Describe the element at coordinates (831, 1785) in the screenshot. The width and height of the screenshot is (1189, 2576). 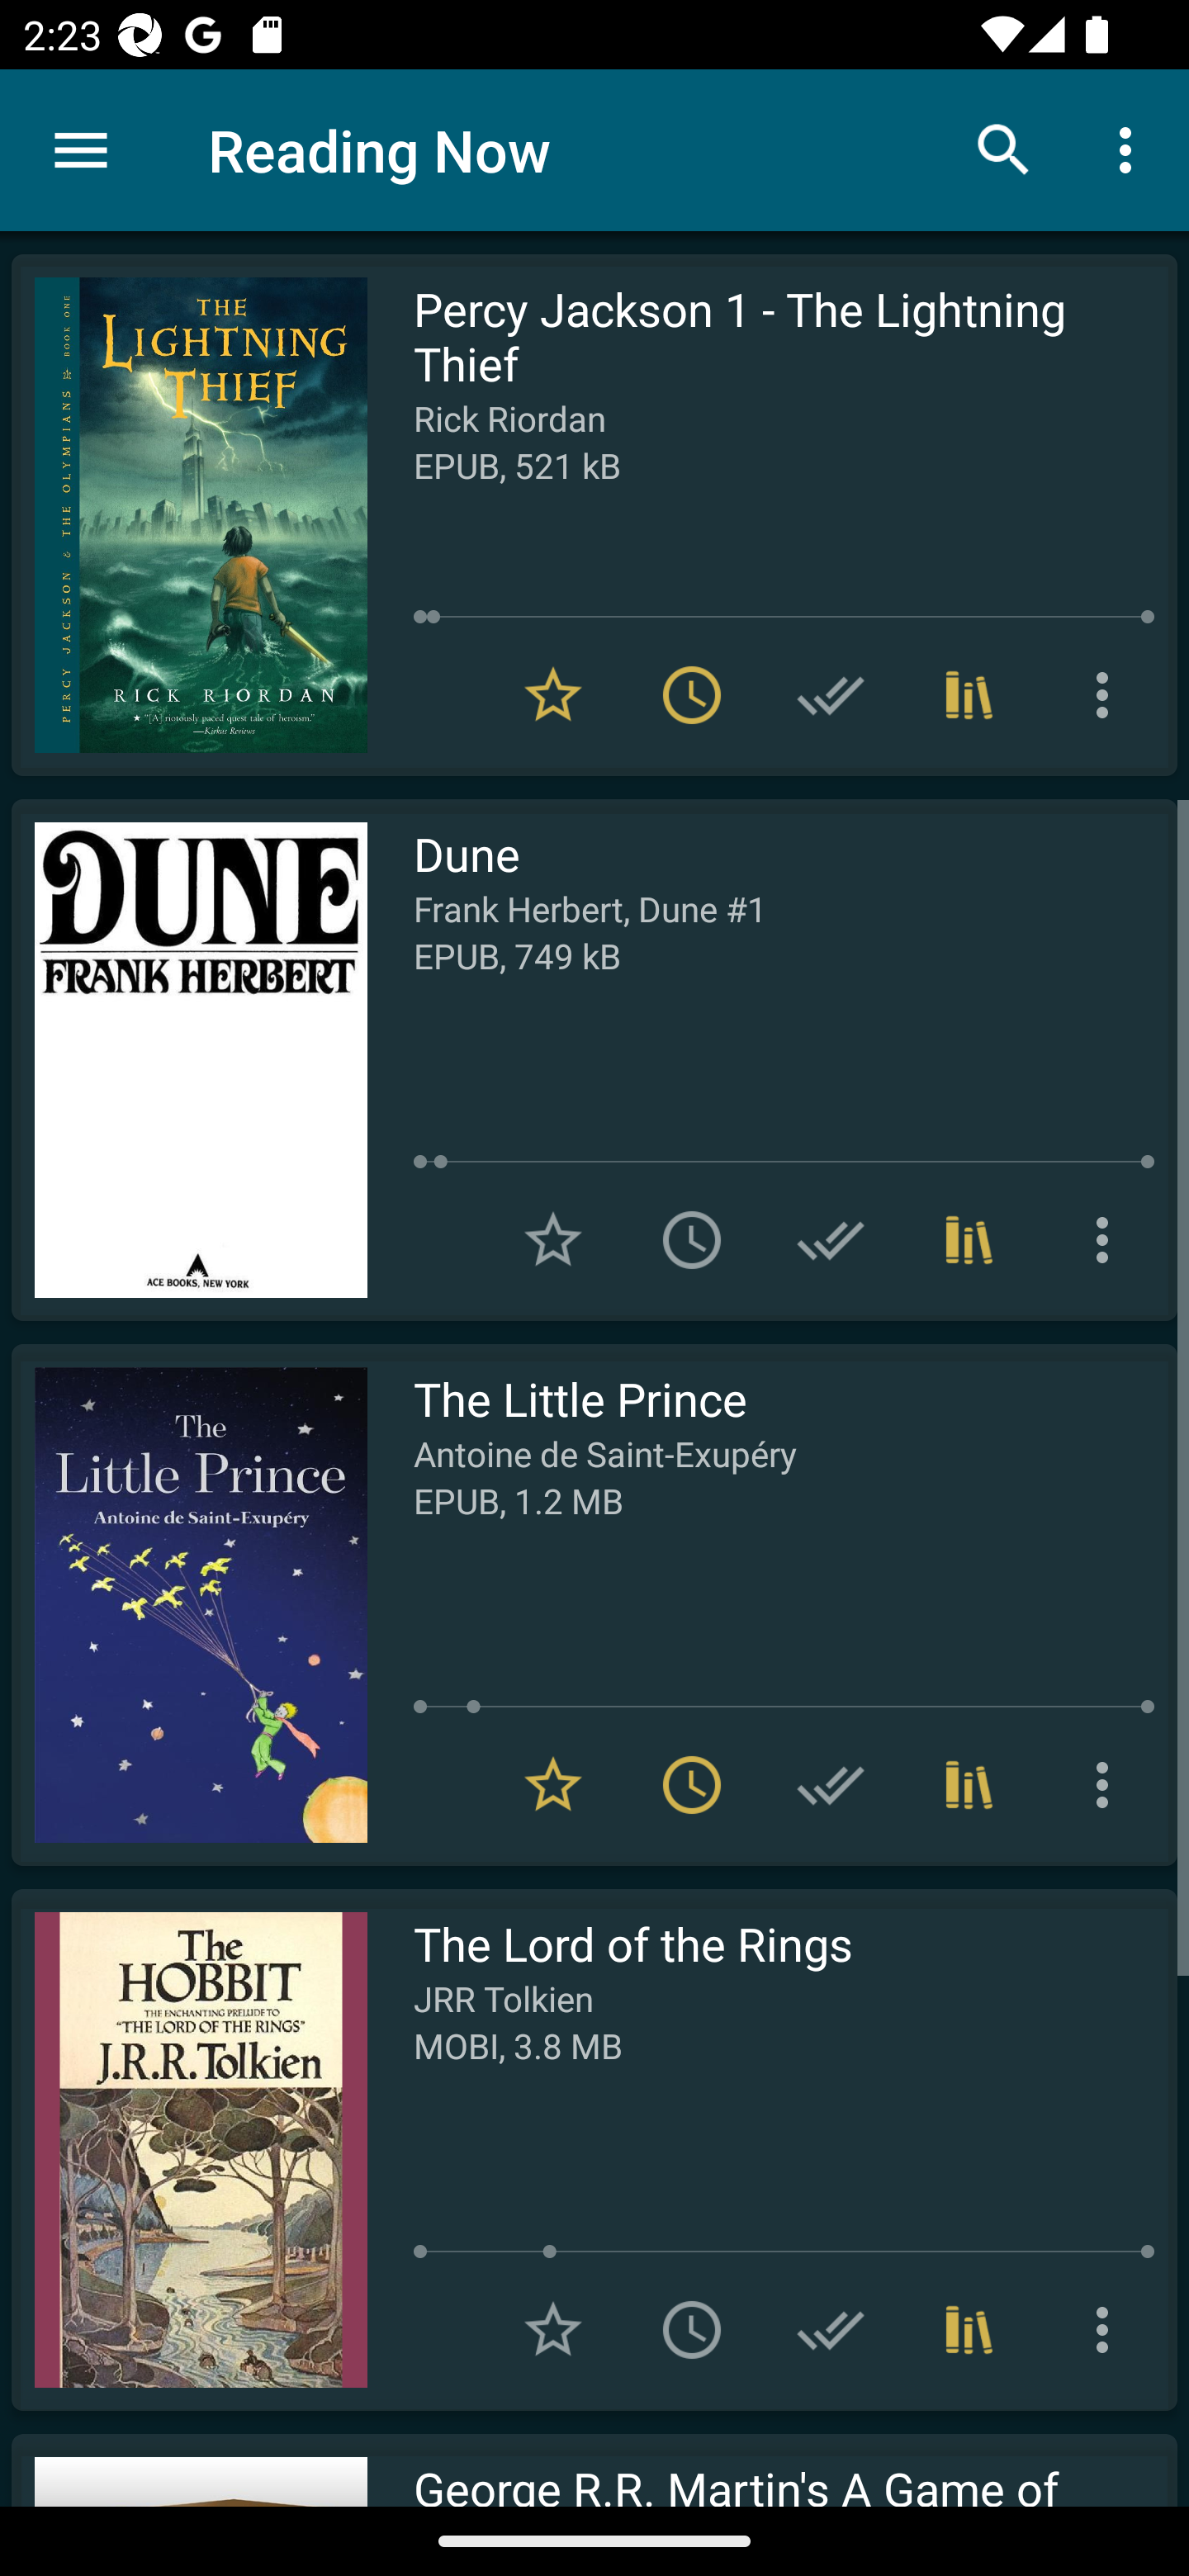
I see `Add to Have read` at that location.